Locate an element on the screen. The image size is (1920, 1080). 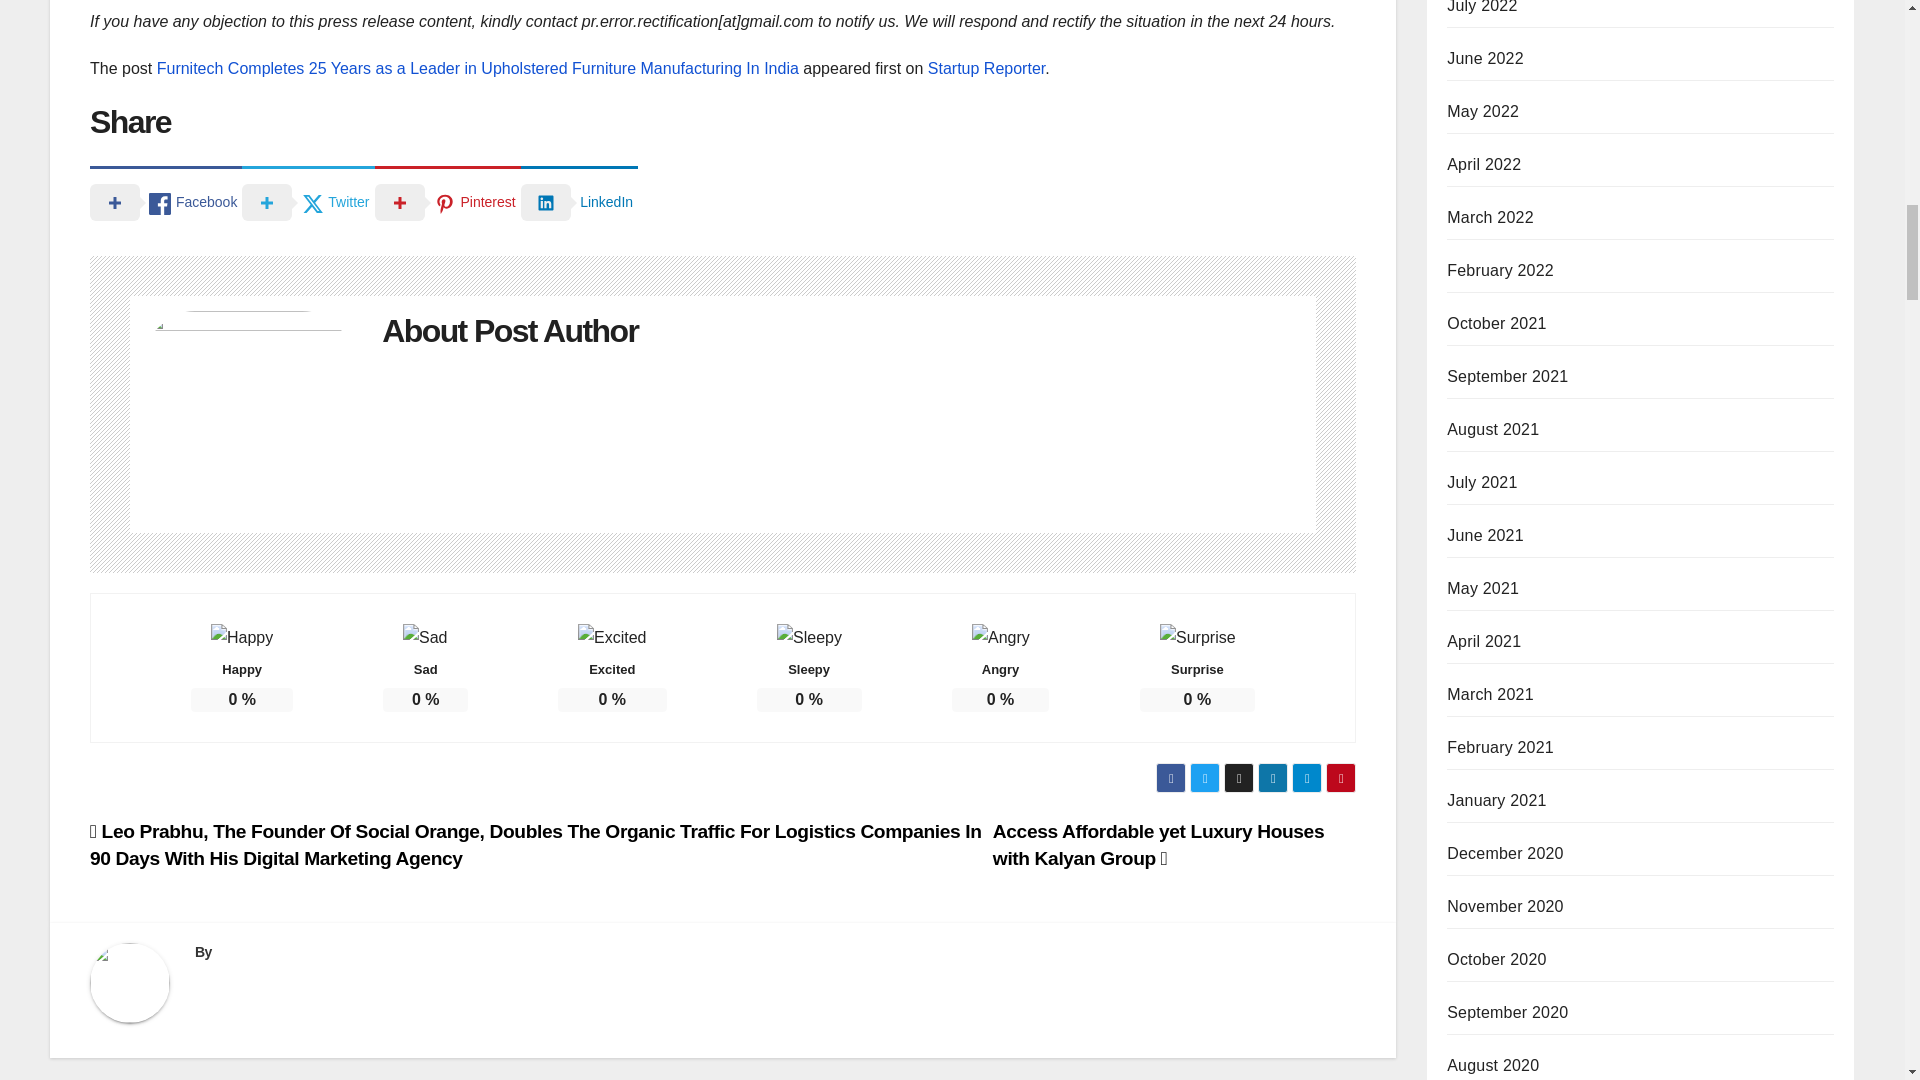
Pinterest is located at coordinates (447, 201).